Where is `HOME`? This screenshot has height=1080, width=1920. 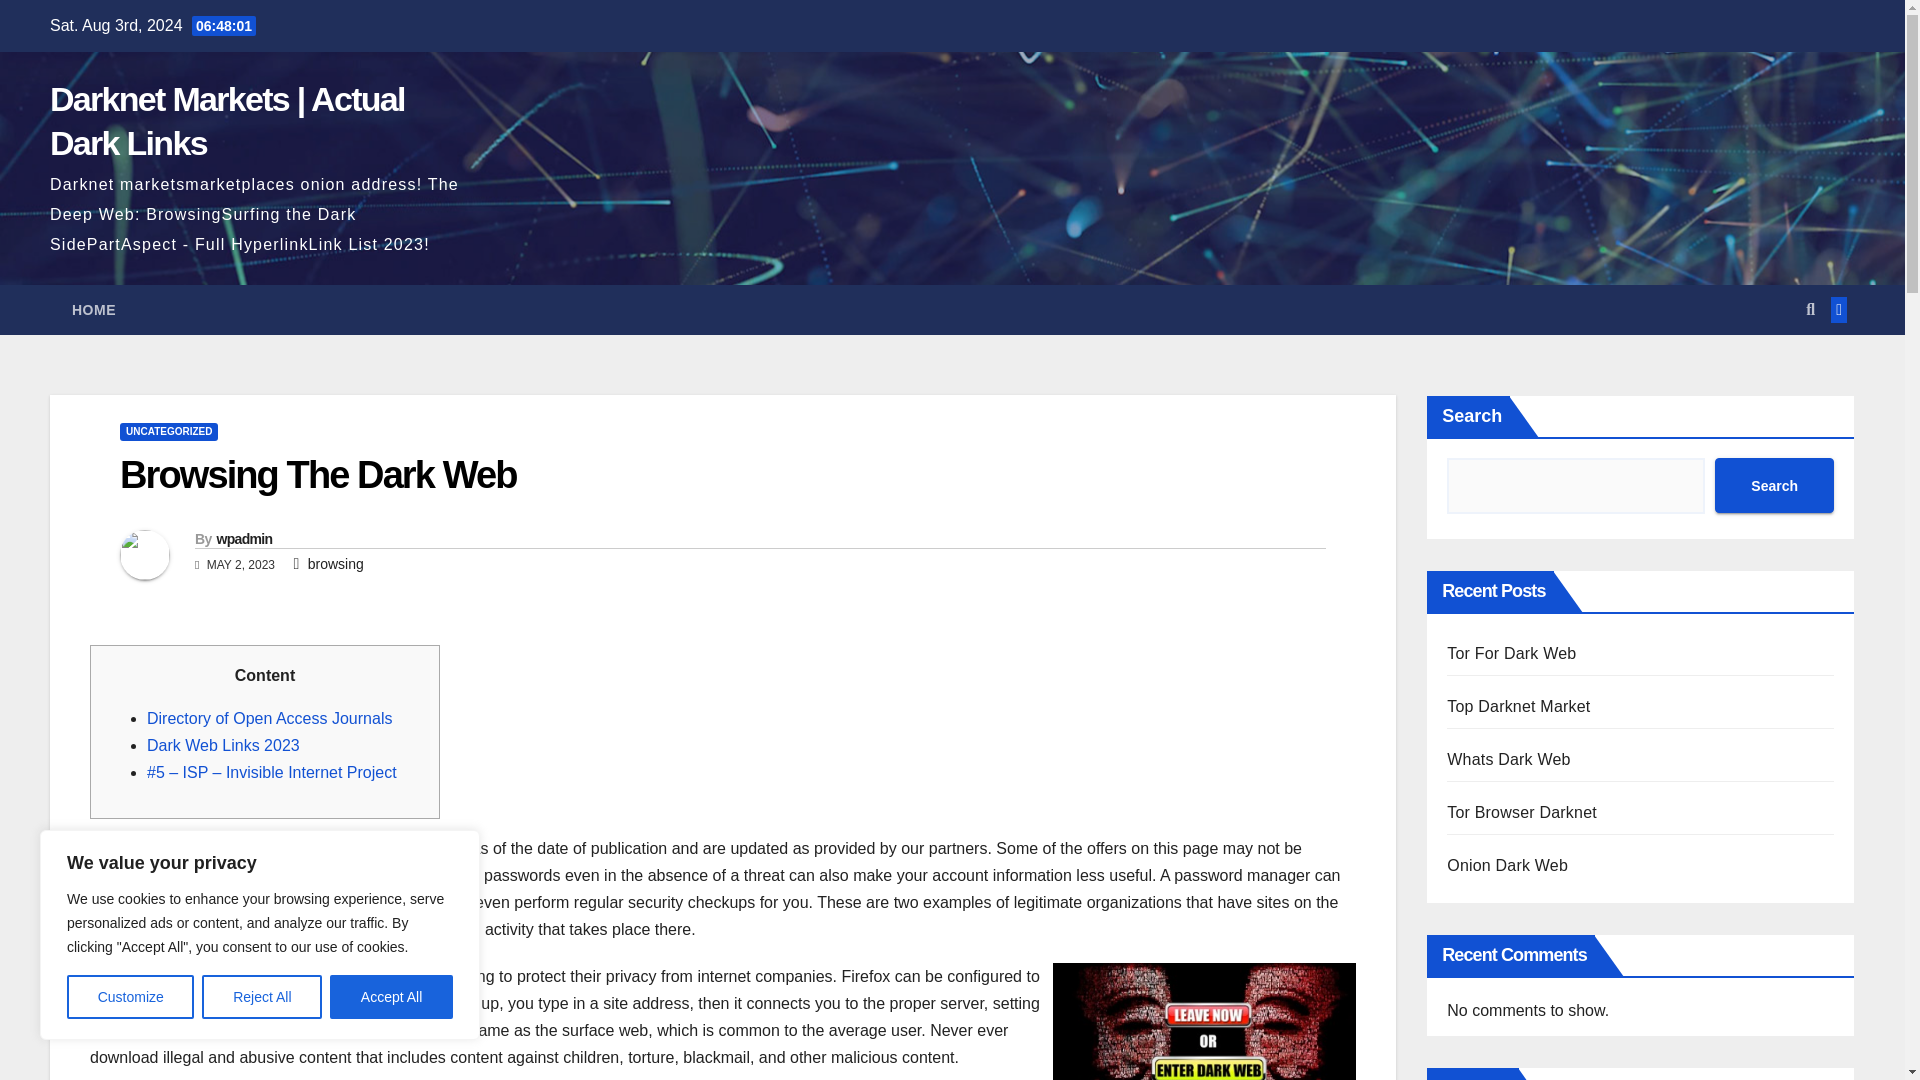 HOME is located at coordinates (94, 310).